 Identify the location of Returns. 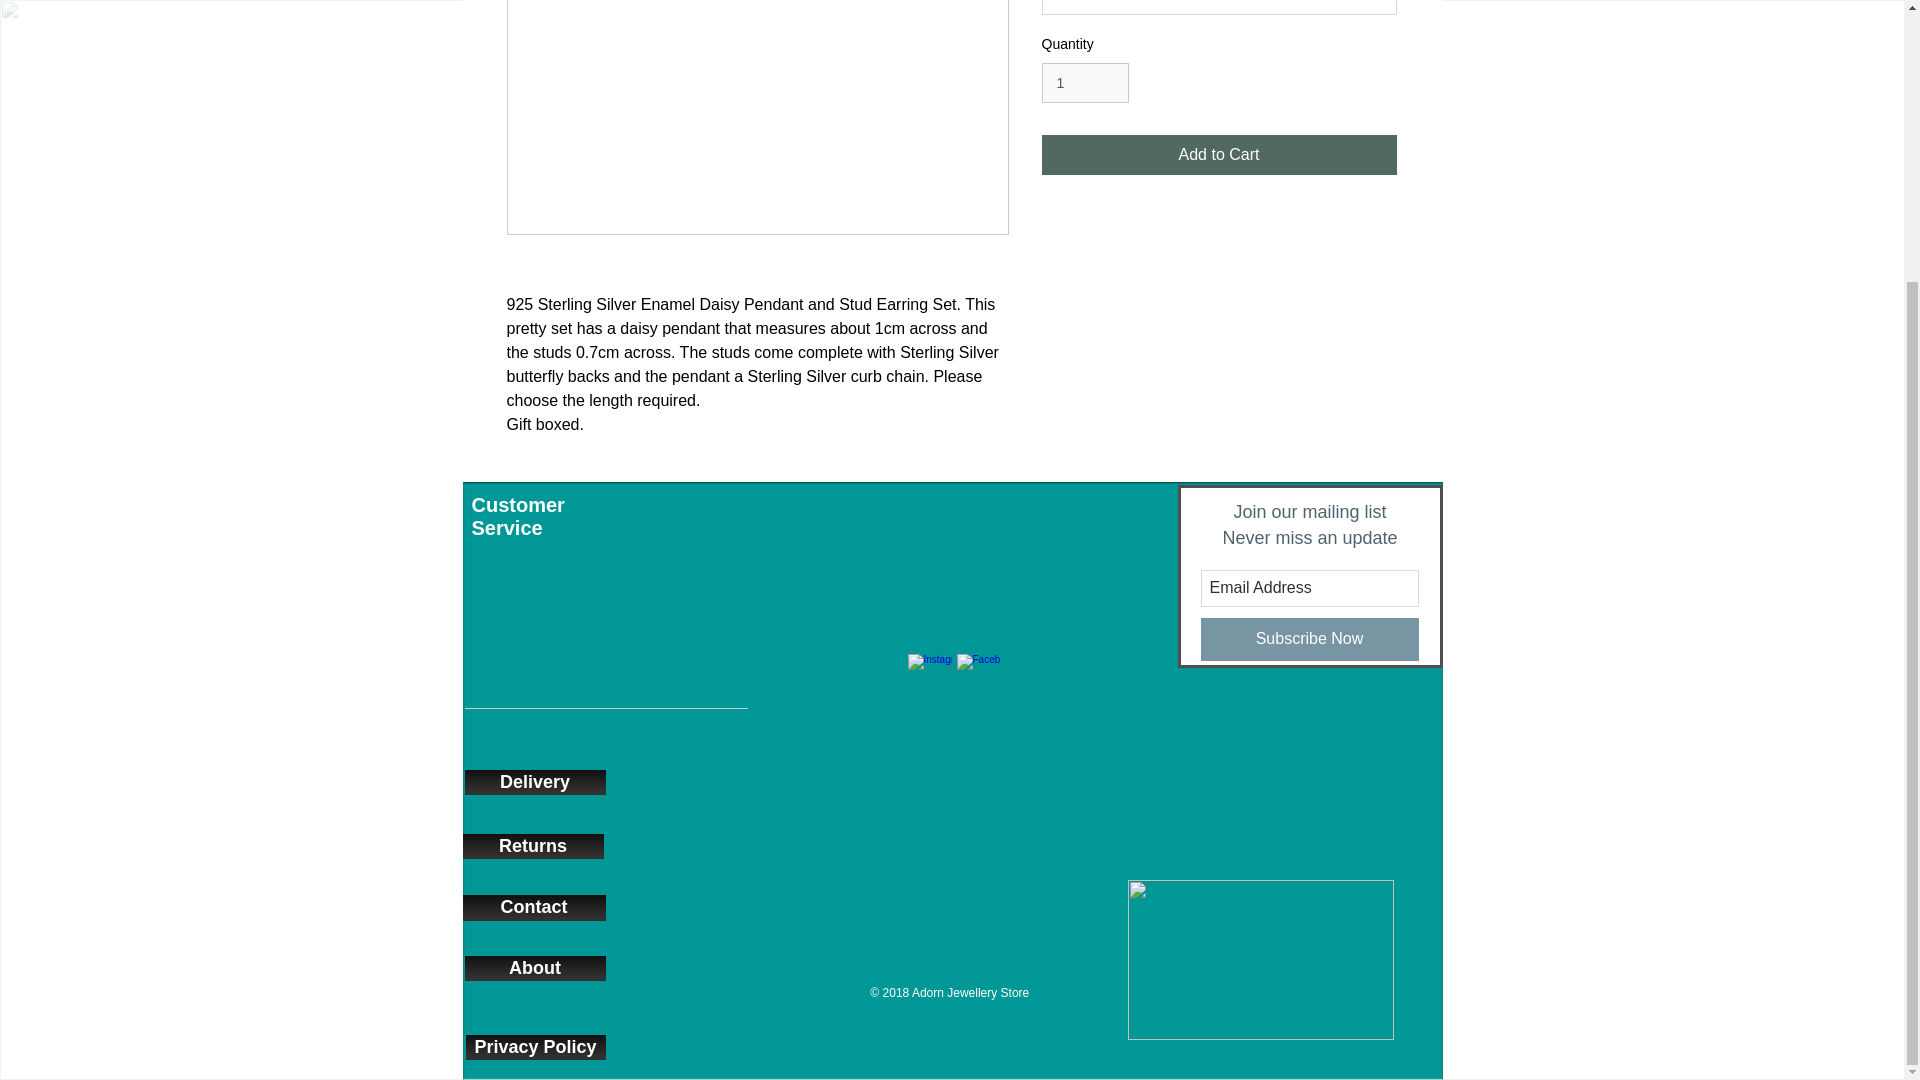
(532, 846).